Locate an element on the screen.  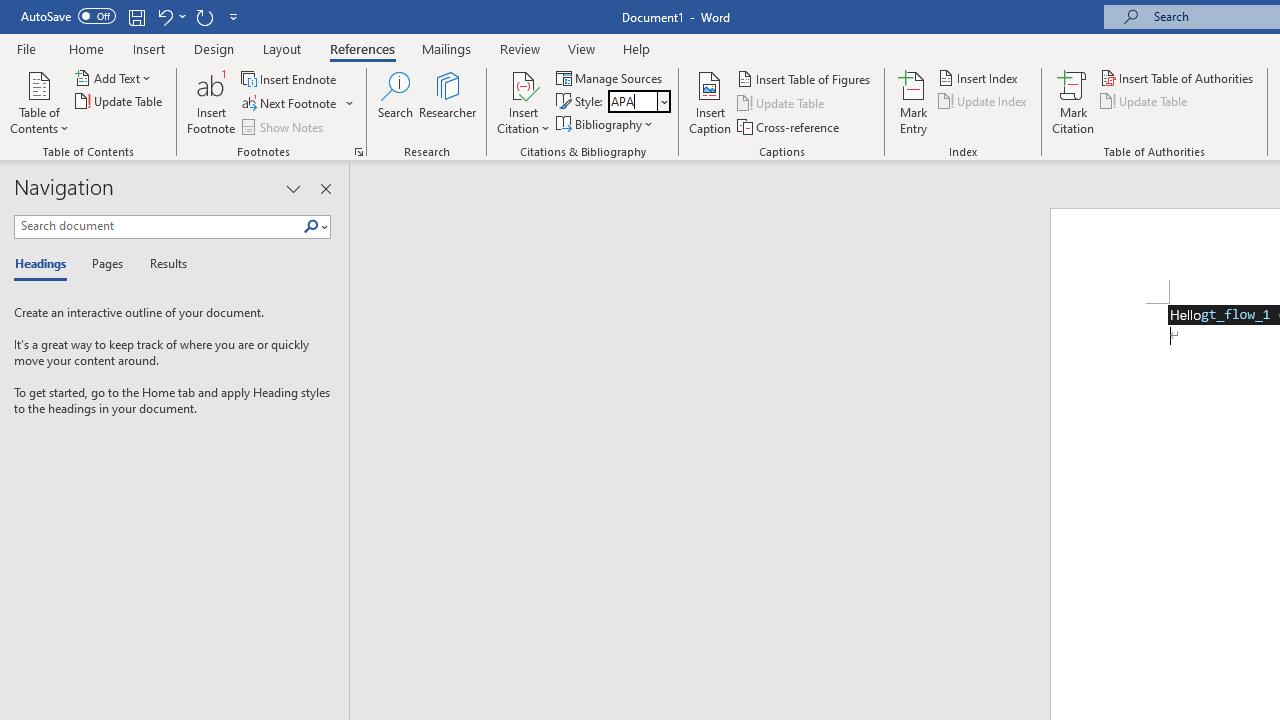
Update Table... is located at coordinates (120, 102).